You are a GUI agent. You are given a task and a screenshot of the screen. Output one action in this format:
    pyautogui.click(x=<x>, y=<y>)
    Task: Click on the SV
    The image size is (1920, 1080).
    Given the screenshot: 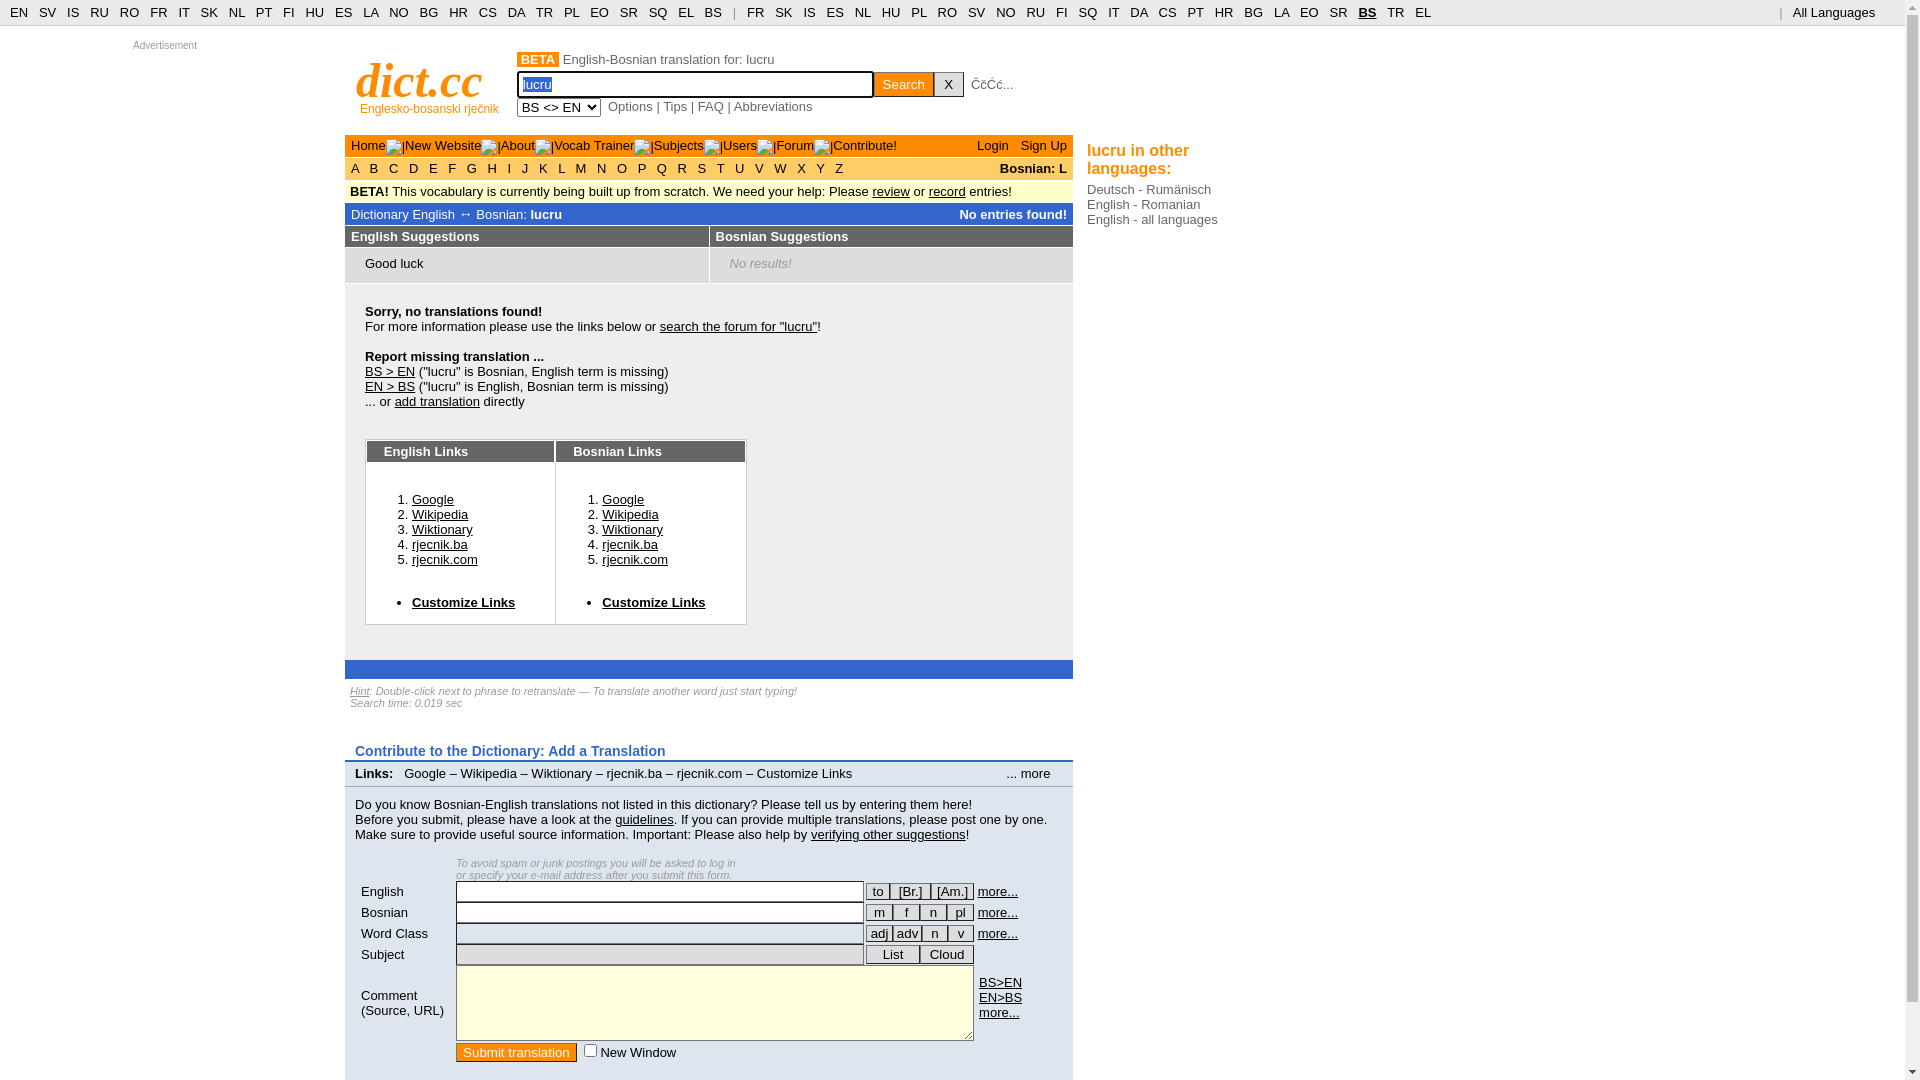 What is the action you would take?
    pyautogui.click(x=48, y=12)
    